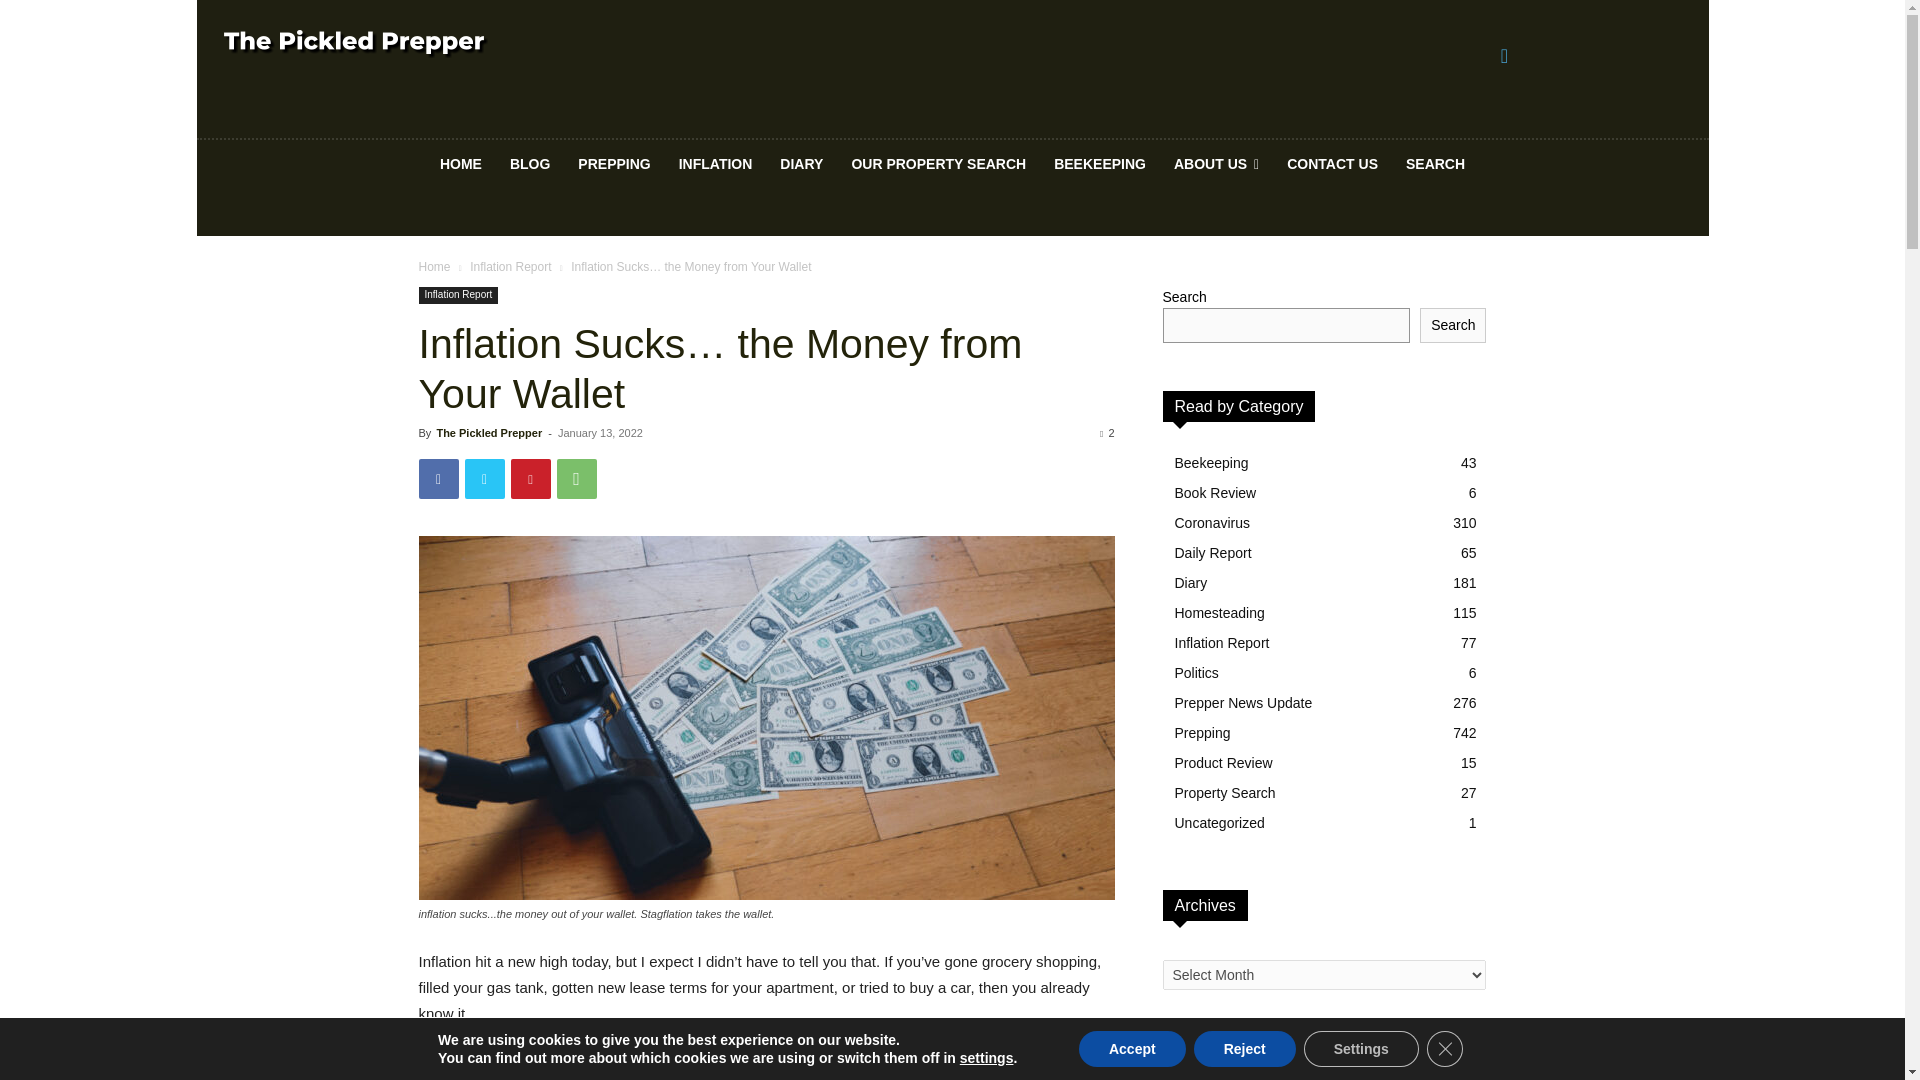 This screenshot has width=1920, height=1080. Describe the element at coordinates (434, 267) in the screenshot. I see `Home` at that location.